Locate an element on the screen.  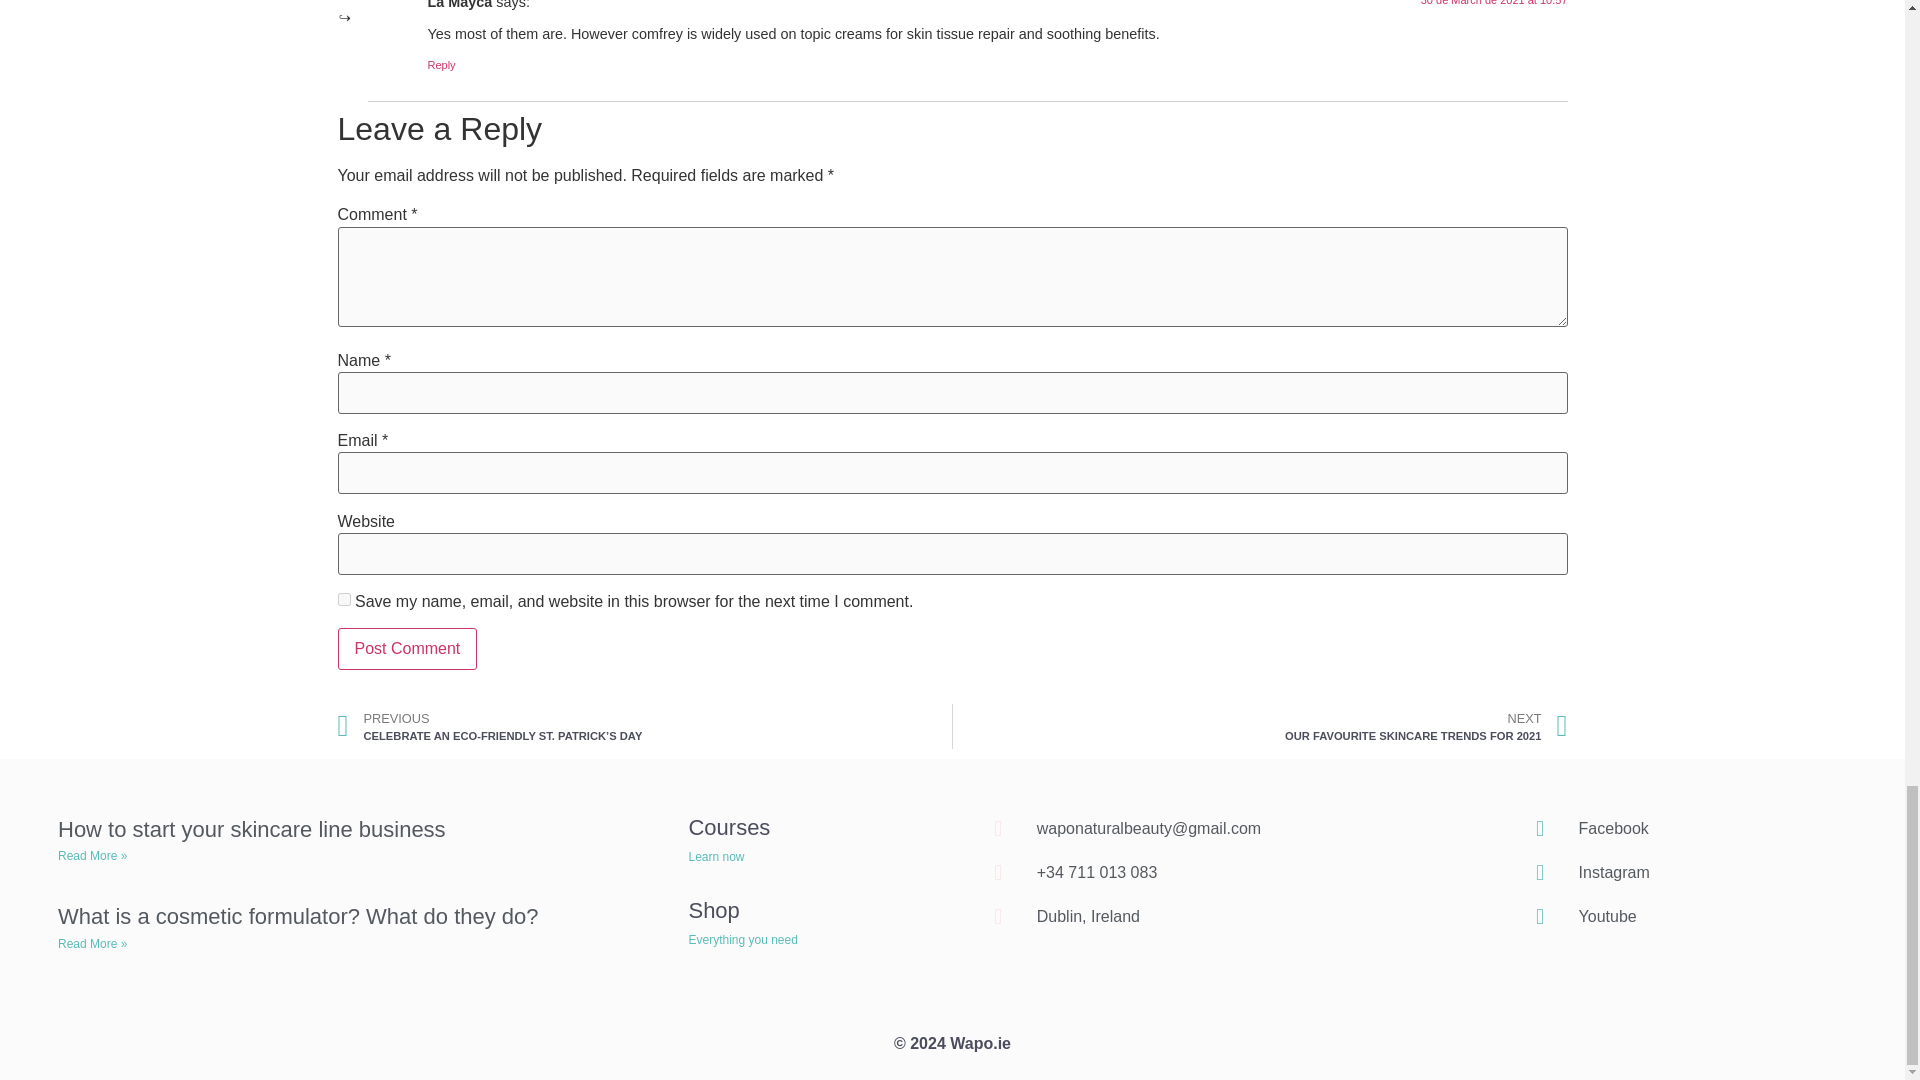
Reply is located at coordinates (251, 829).